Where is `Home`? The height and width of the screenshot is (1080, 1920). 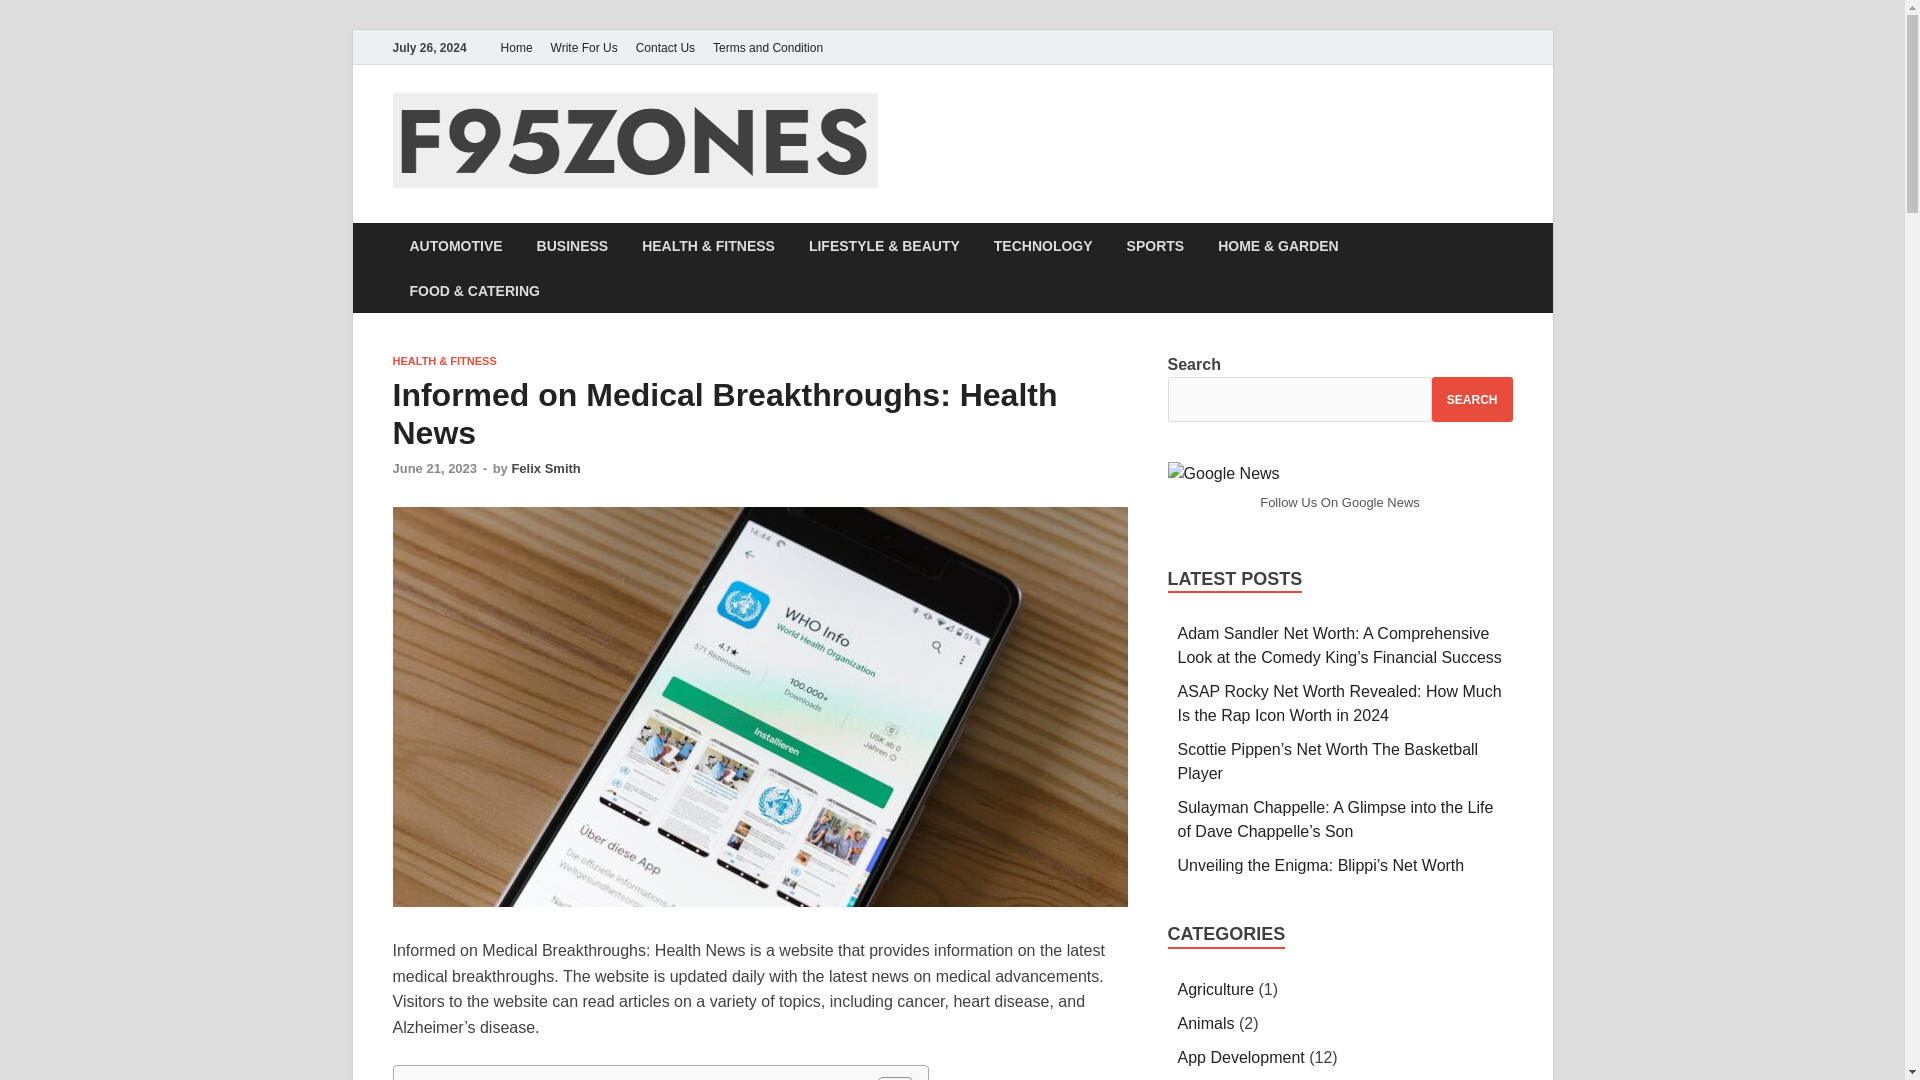
Home is located at coordinates (516, 47).